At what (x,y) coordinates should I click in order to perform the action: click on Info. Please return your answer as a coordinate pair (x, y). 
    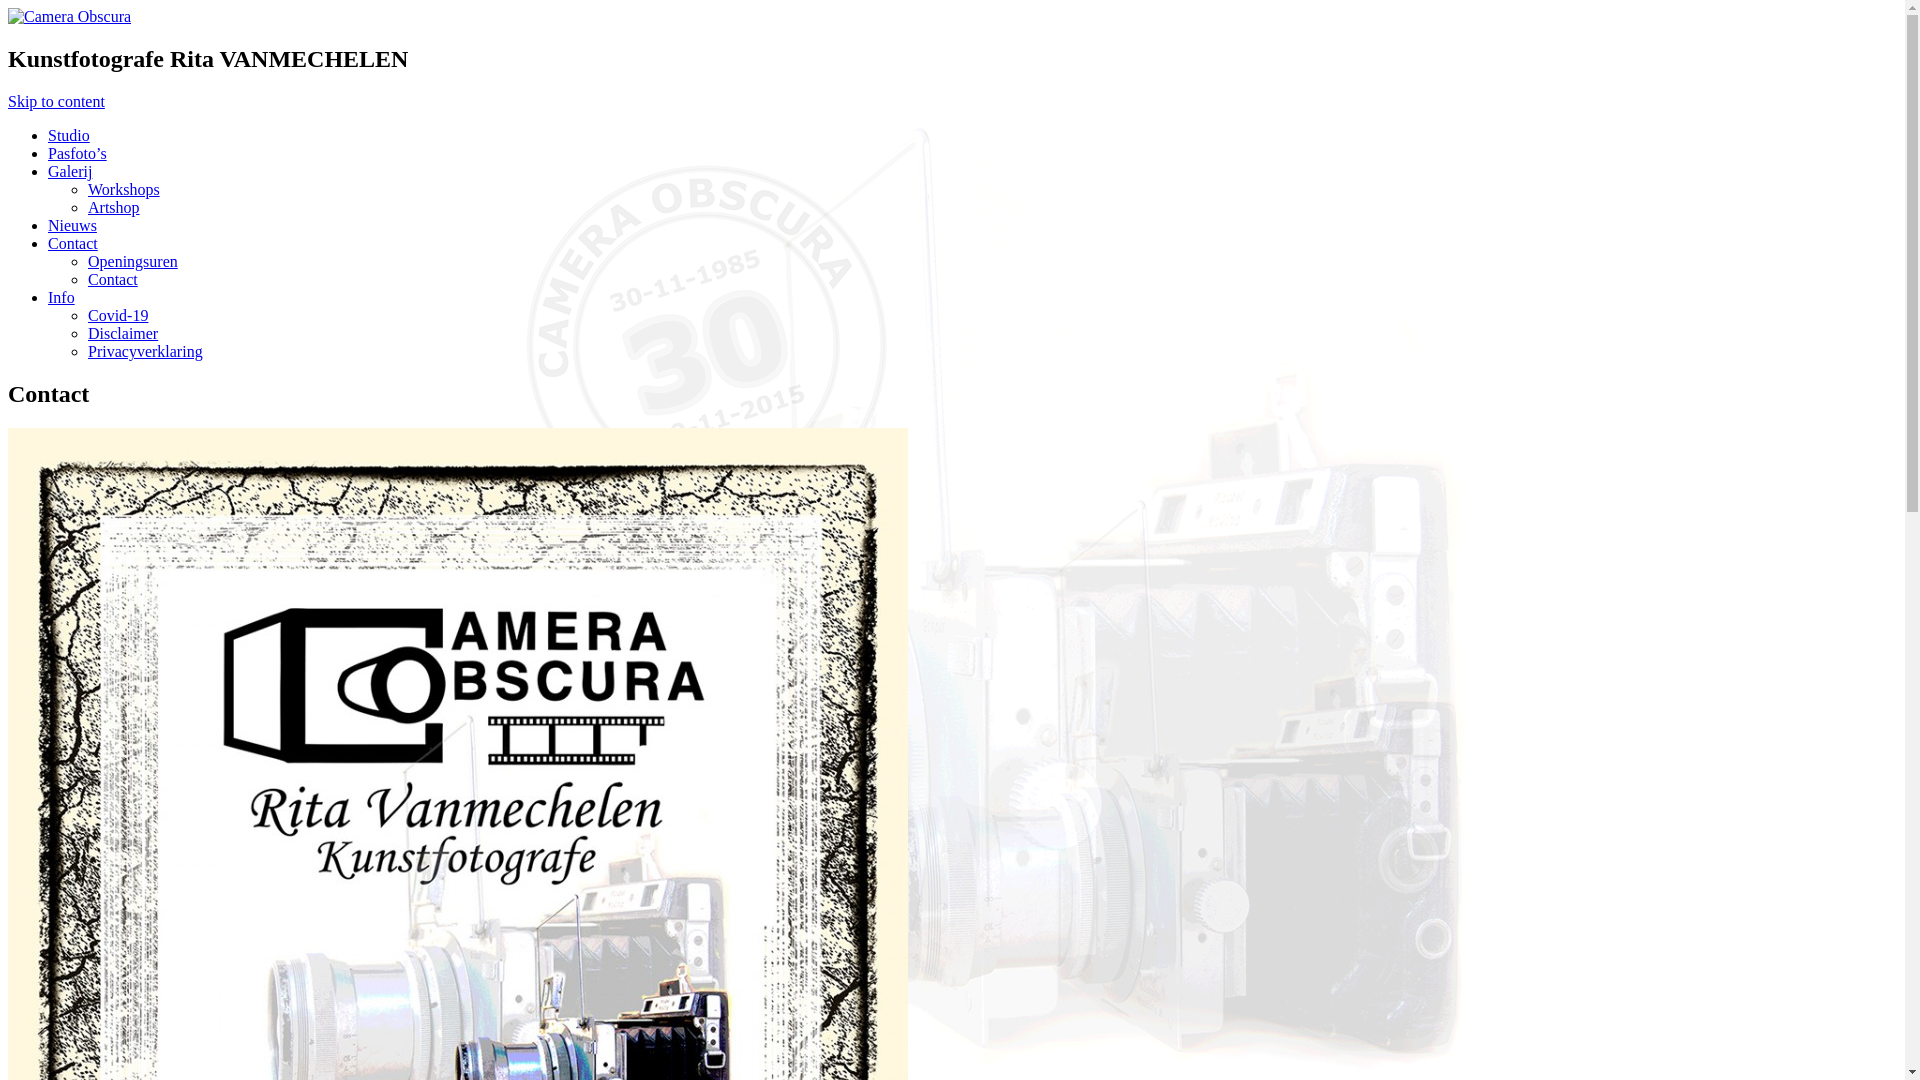
    Looking at the image, I should click on (62, 298).